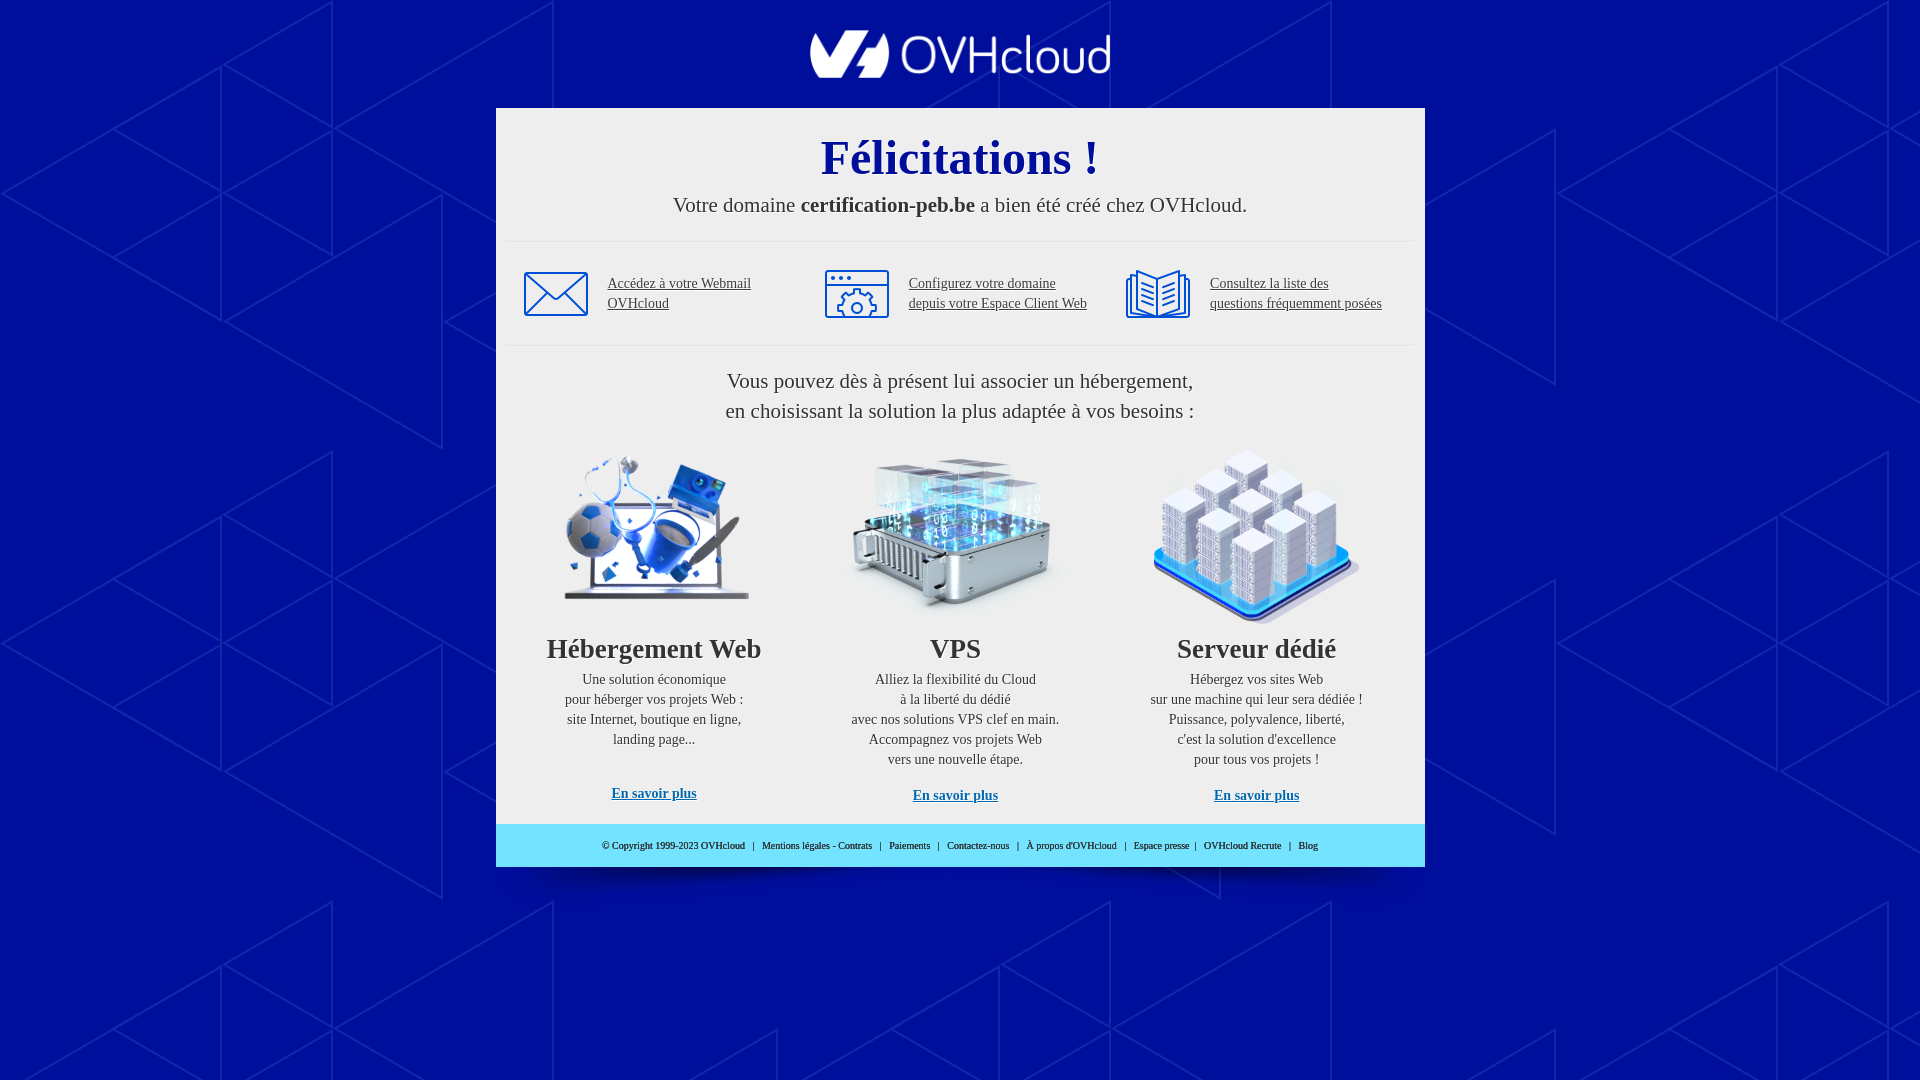 Image resolution: width=1920 pixels, height=1080 pixels. What do you see at coordinates (998, 294) in the screenshot?
I see `Configurez votre domaine
depuis votre Espace Client Web` at bounding box center [998, 294].